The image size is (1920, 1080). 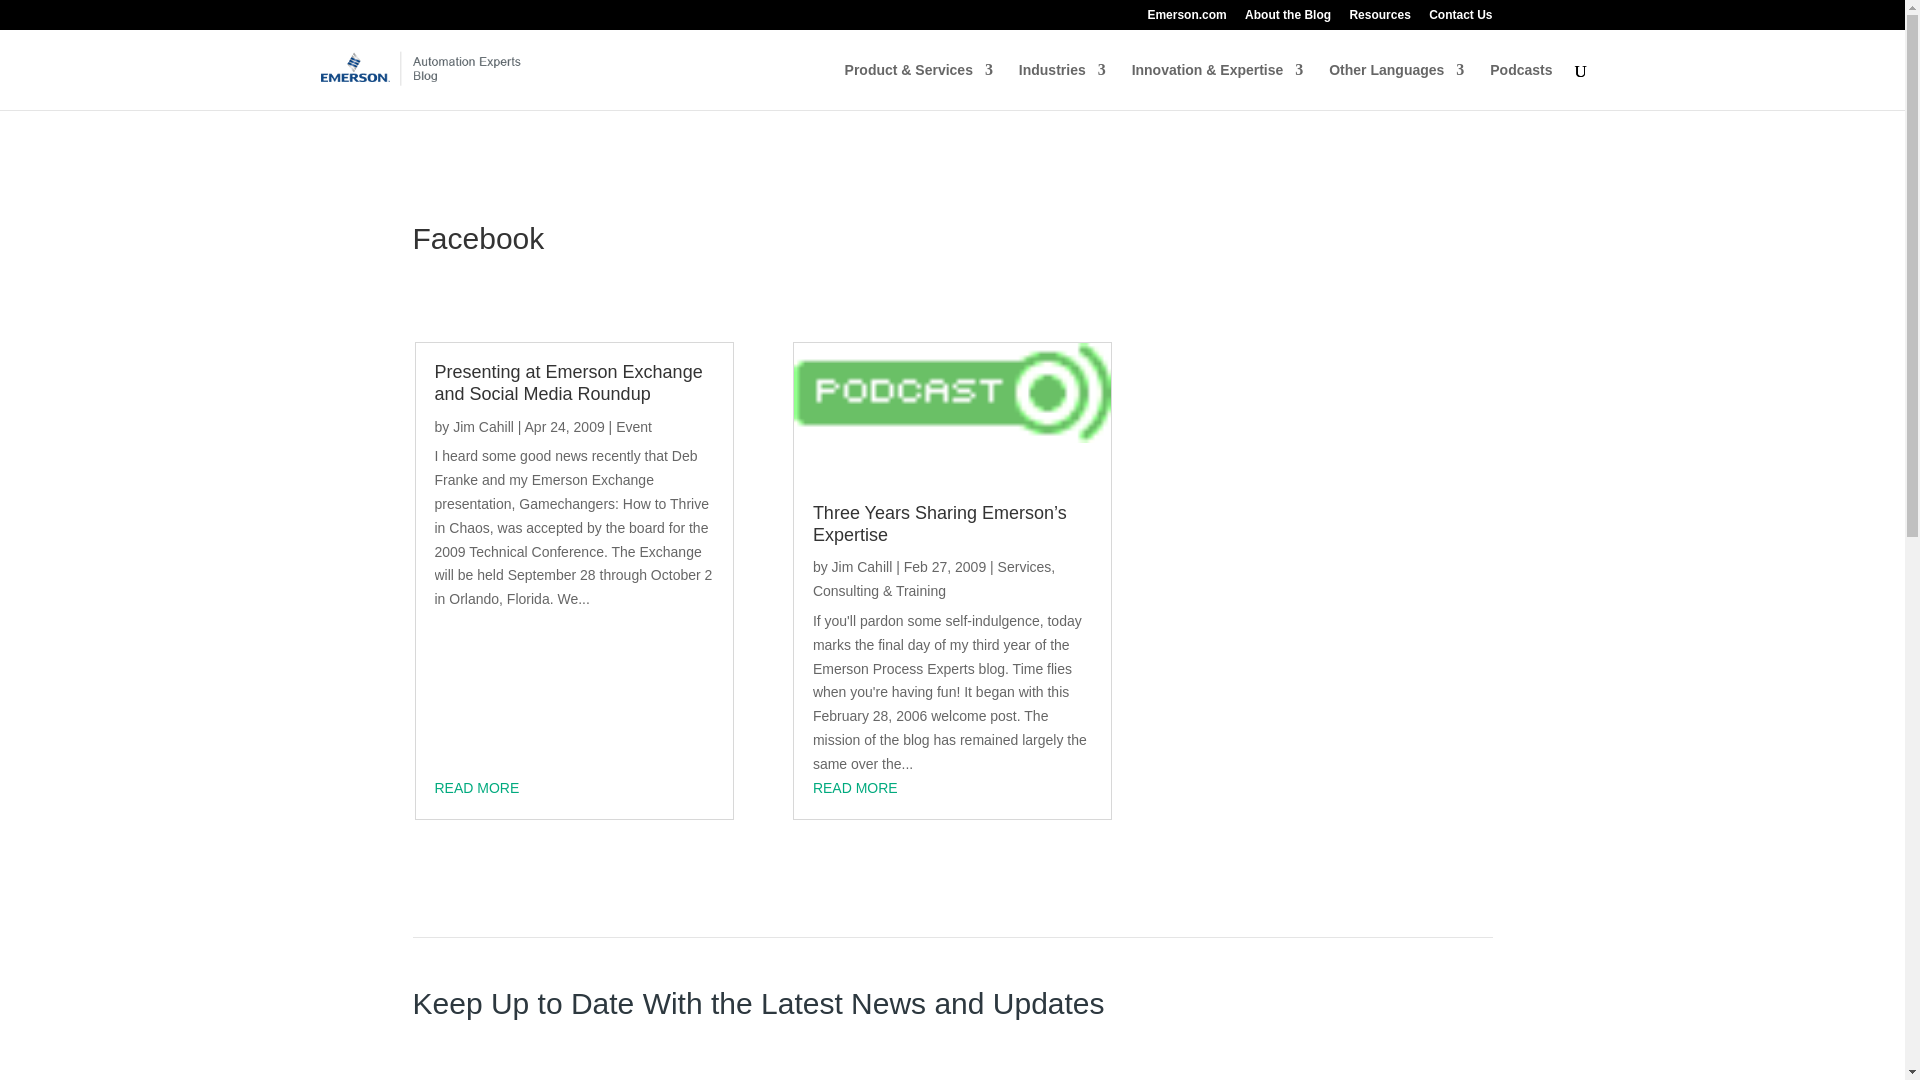 I want to click on Industries, so click(x=1062, y=86).